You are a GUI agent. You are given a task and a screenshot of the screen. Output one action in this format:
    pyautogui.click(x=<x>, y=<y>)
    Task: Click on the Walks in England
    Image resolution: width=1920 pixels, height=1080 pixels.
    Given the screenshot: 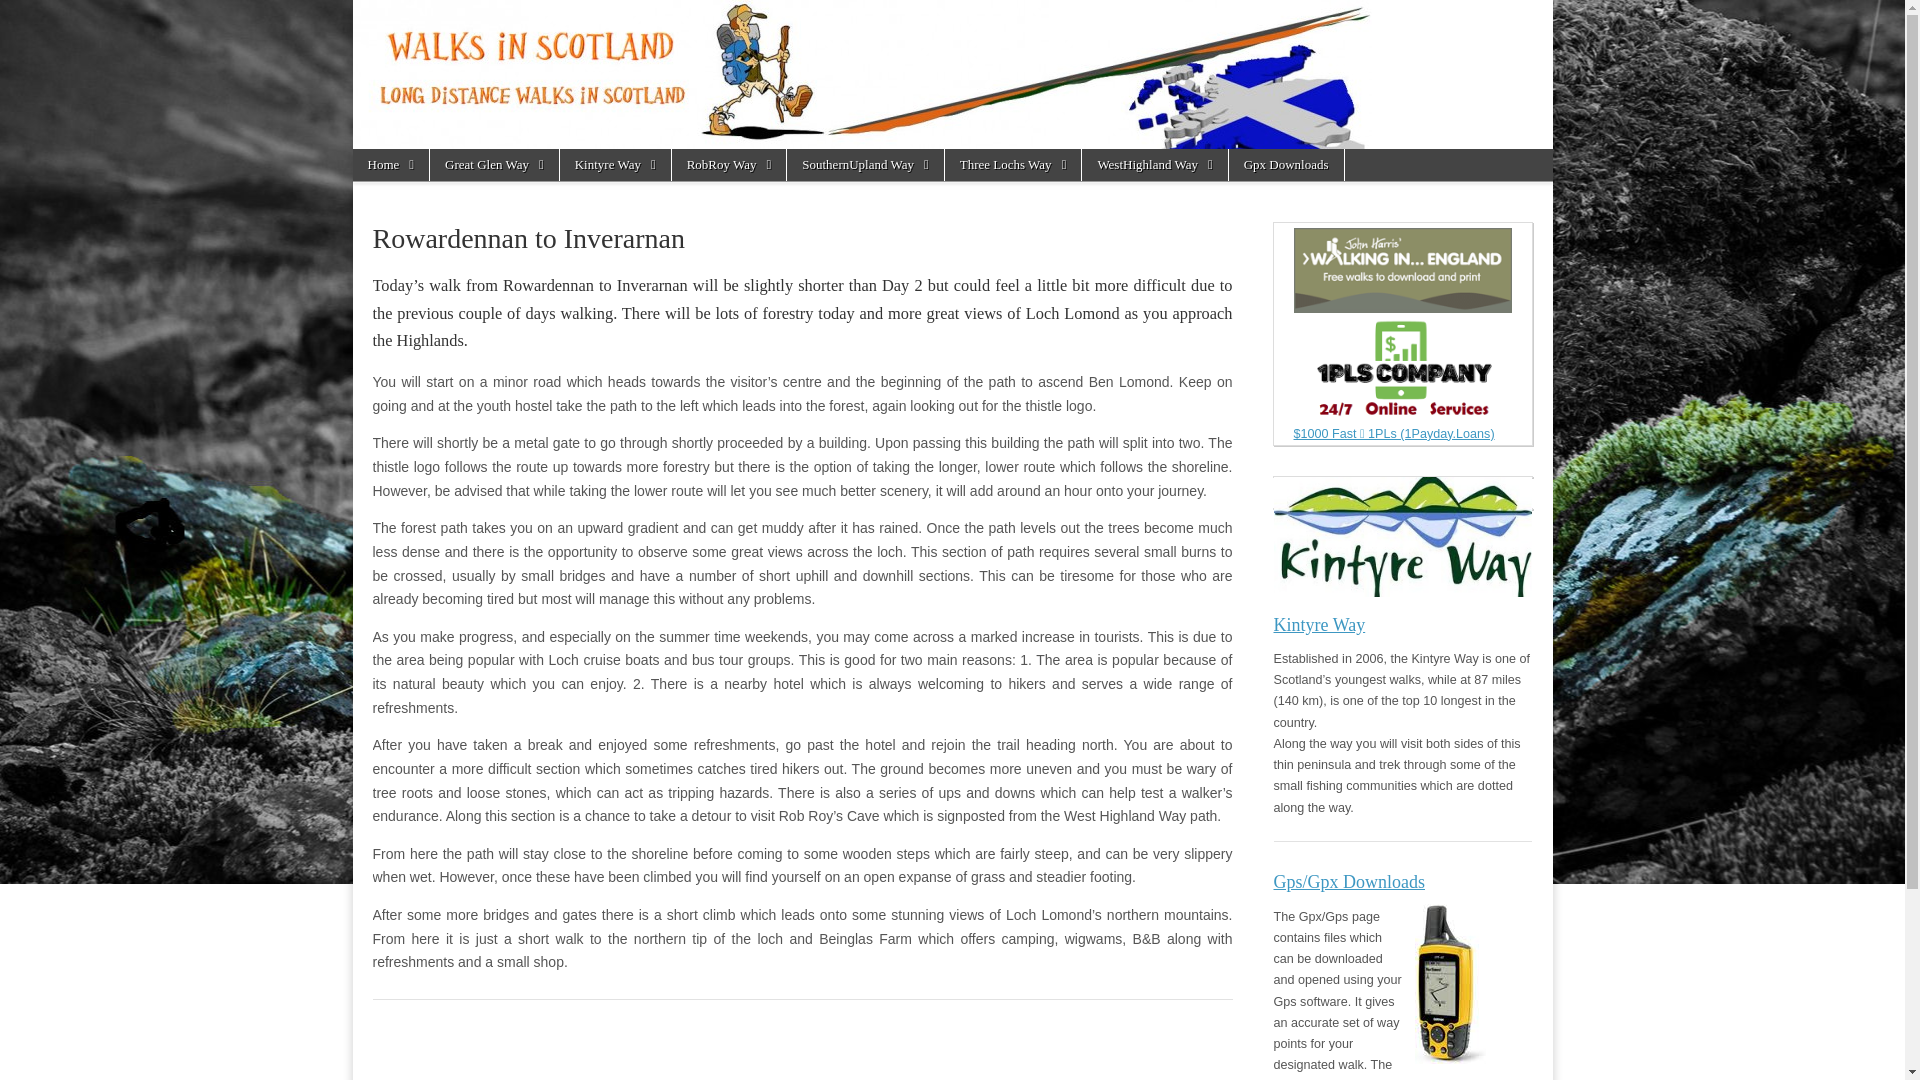 What is the action you would take?
    pyautogui.click(x=1403, y=270)
    